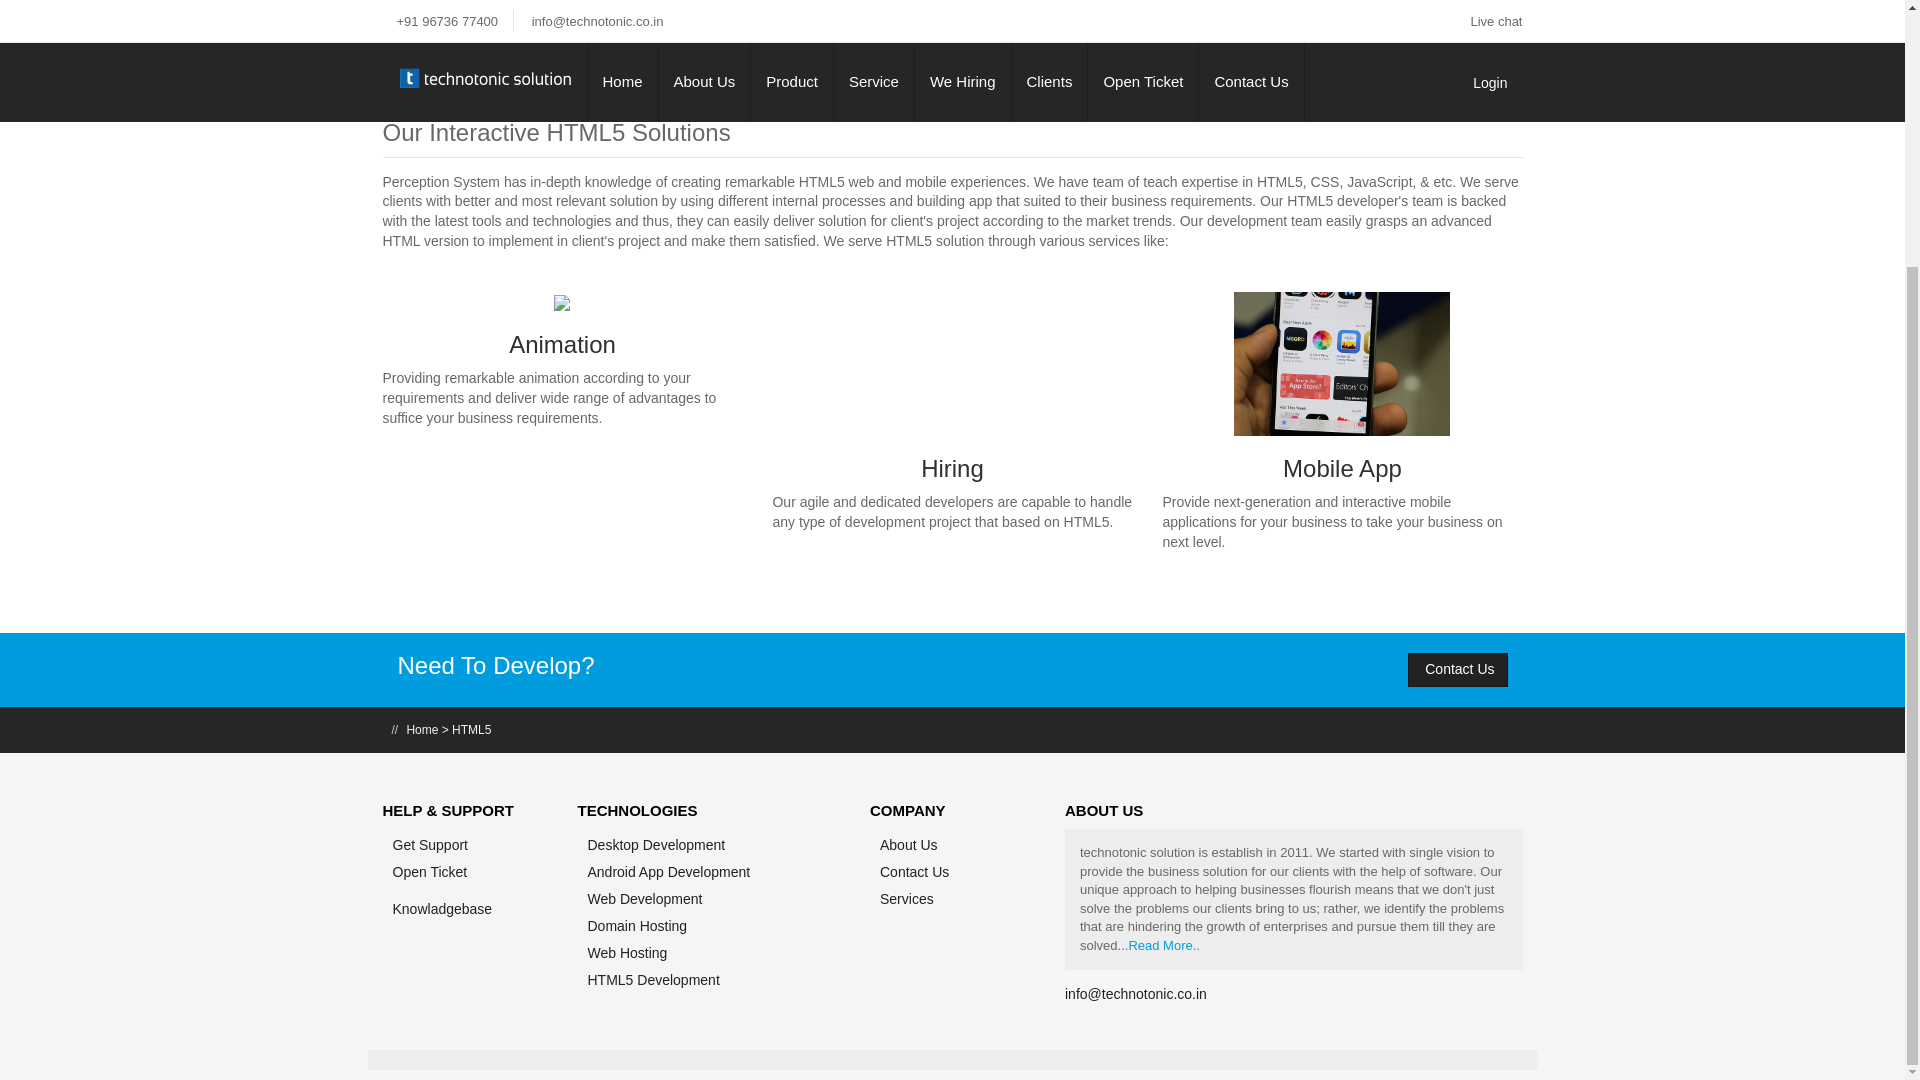 The height and width of the screenshot is (1080, 1920). What do you see at coordinates (1457, 670) in the screenshot?
I see `Contact Us` at bounding box center [1457, 670].